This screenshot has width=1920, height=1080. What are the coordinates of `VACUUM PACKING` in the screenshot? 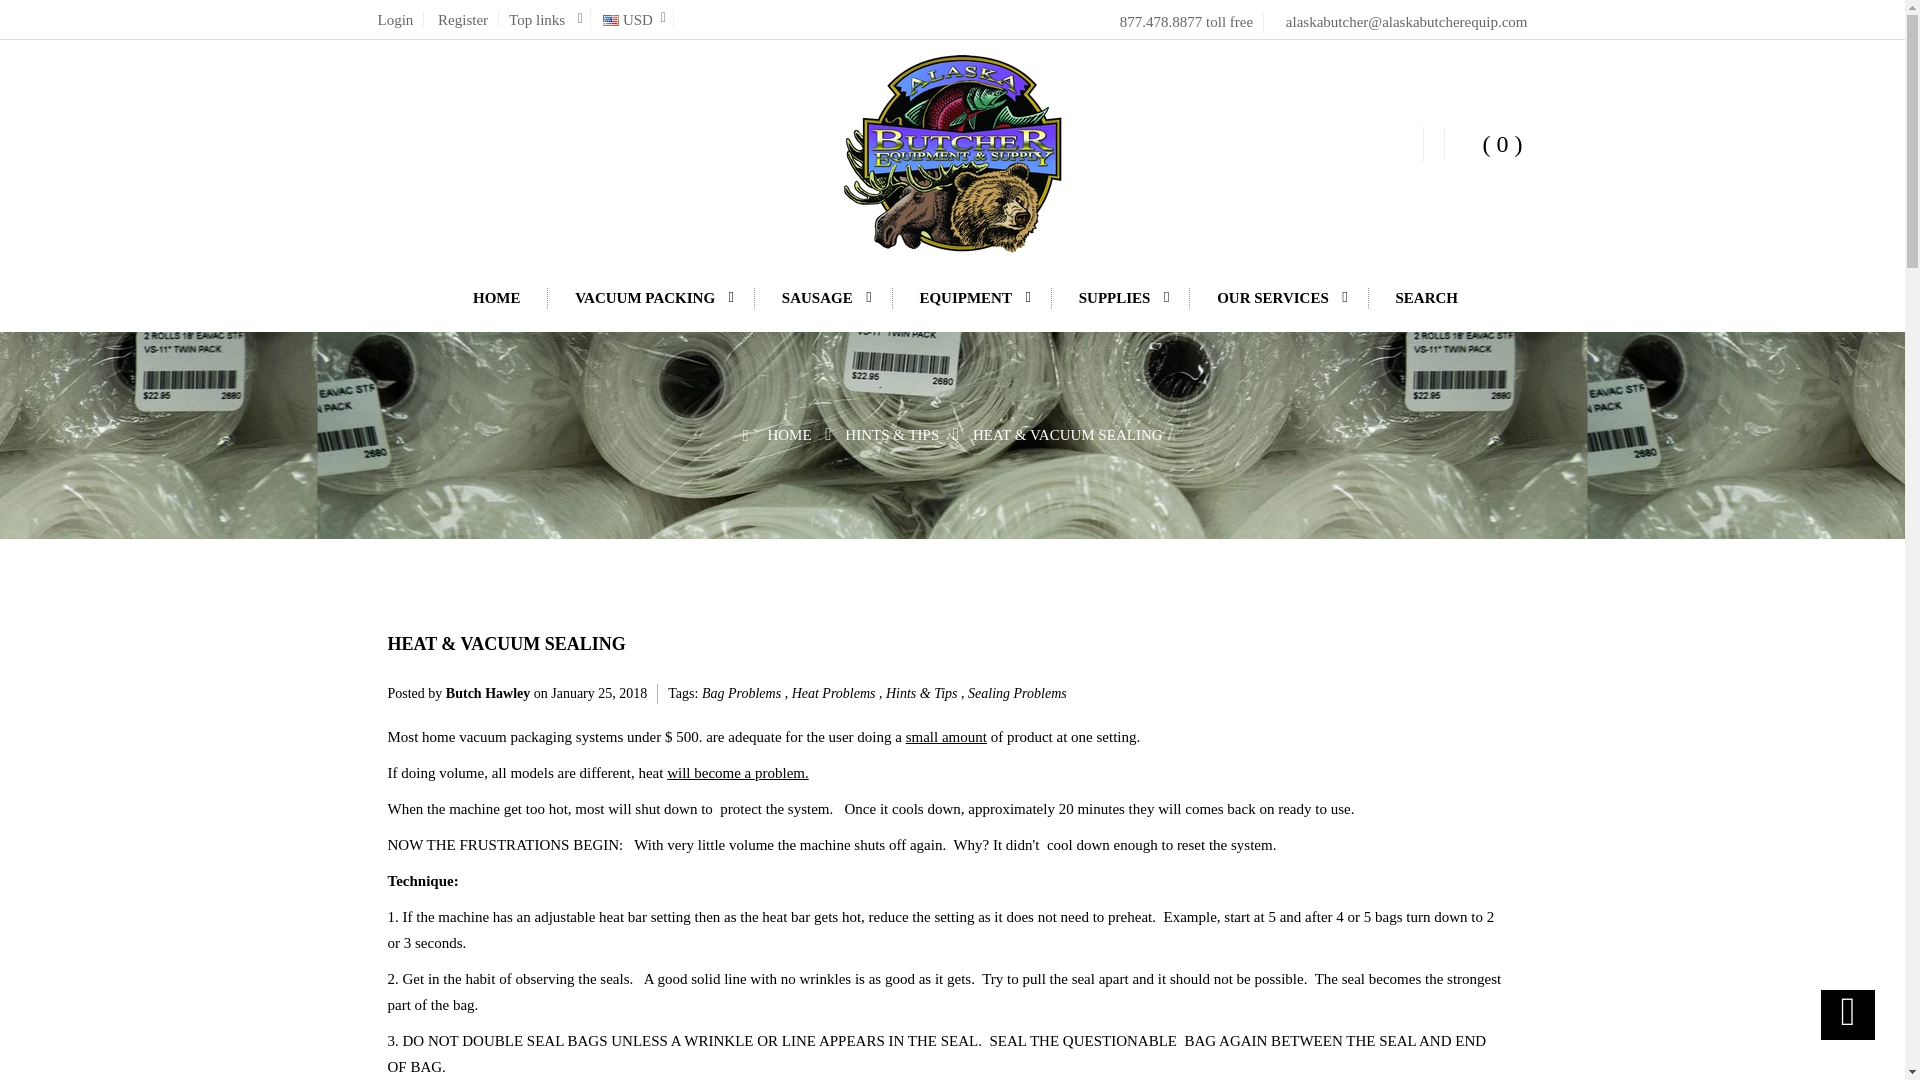 It's located at (653, 298).